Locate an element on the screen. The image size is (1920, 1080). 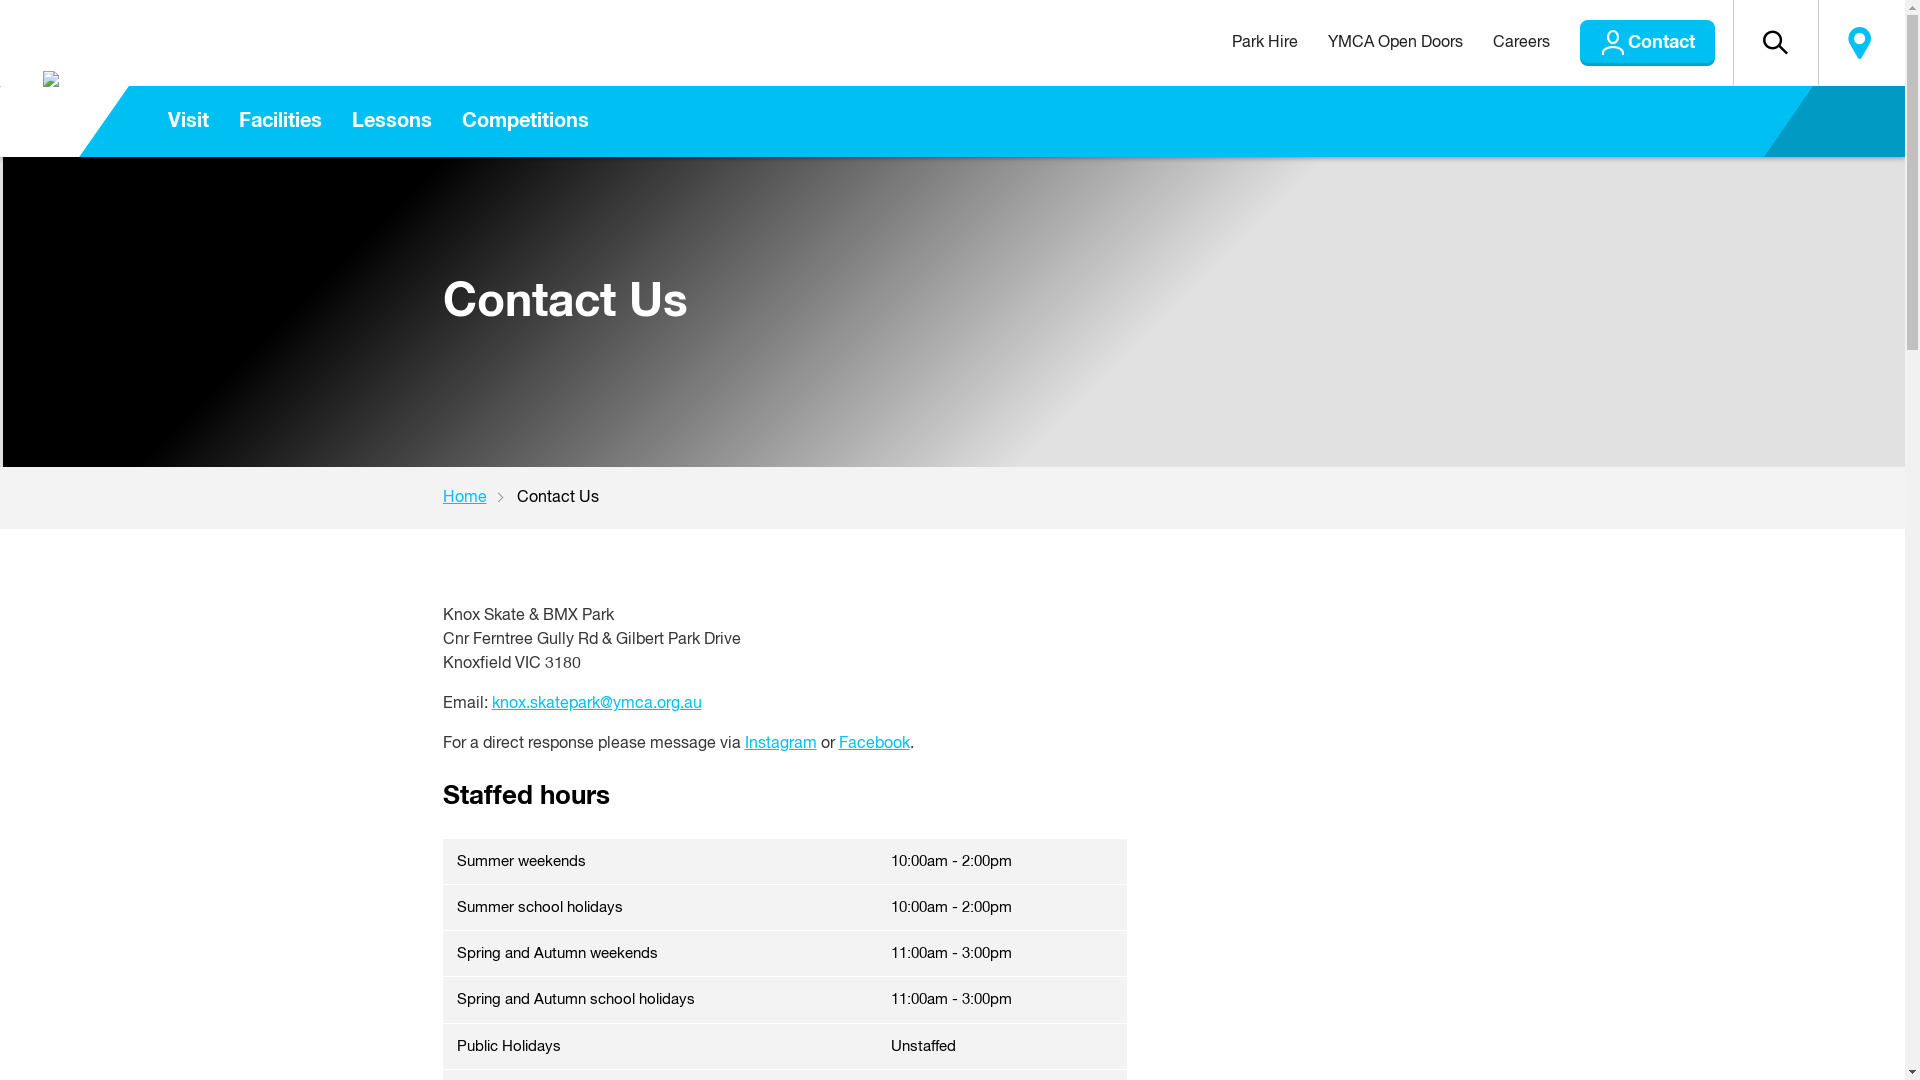
Contact is located at coordinates (1648, 43).